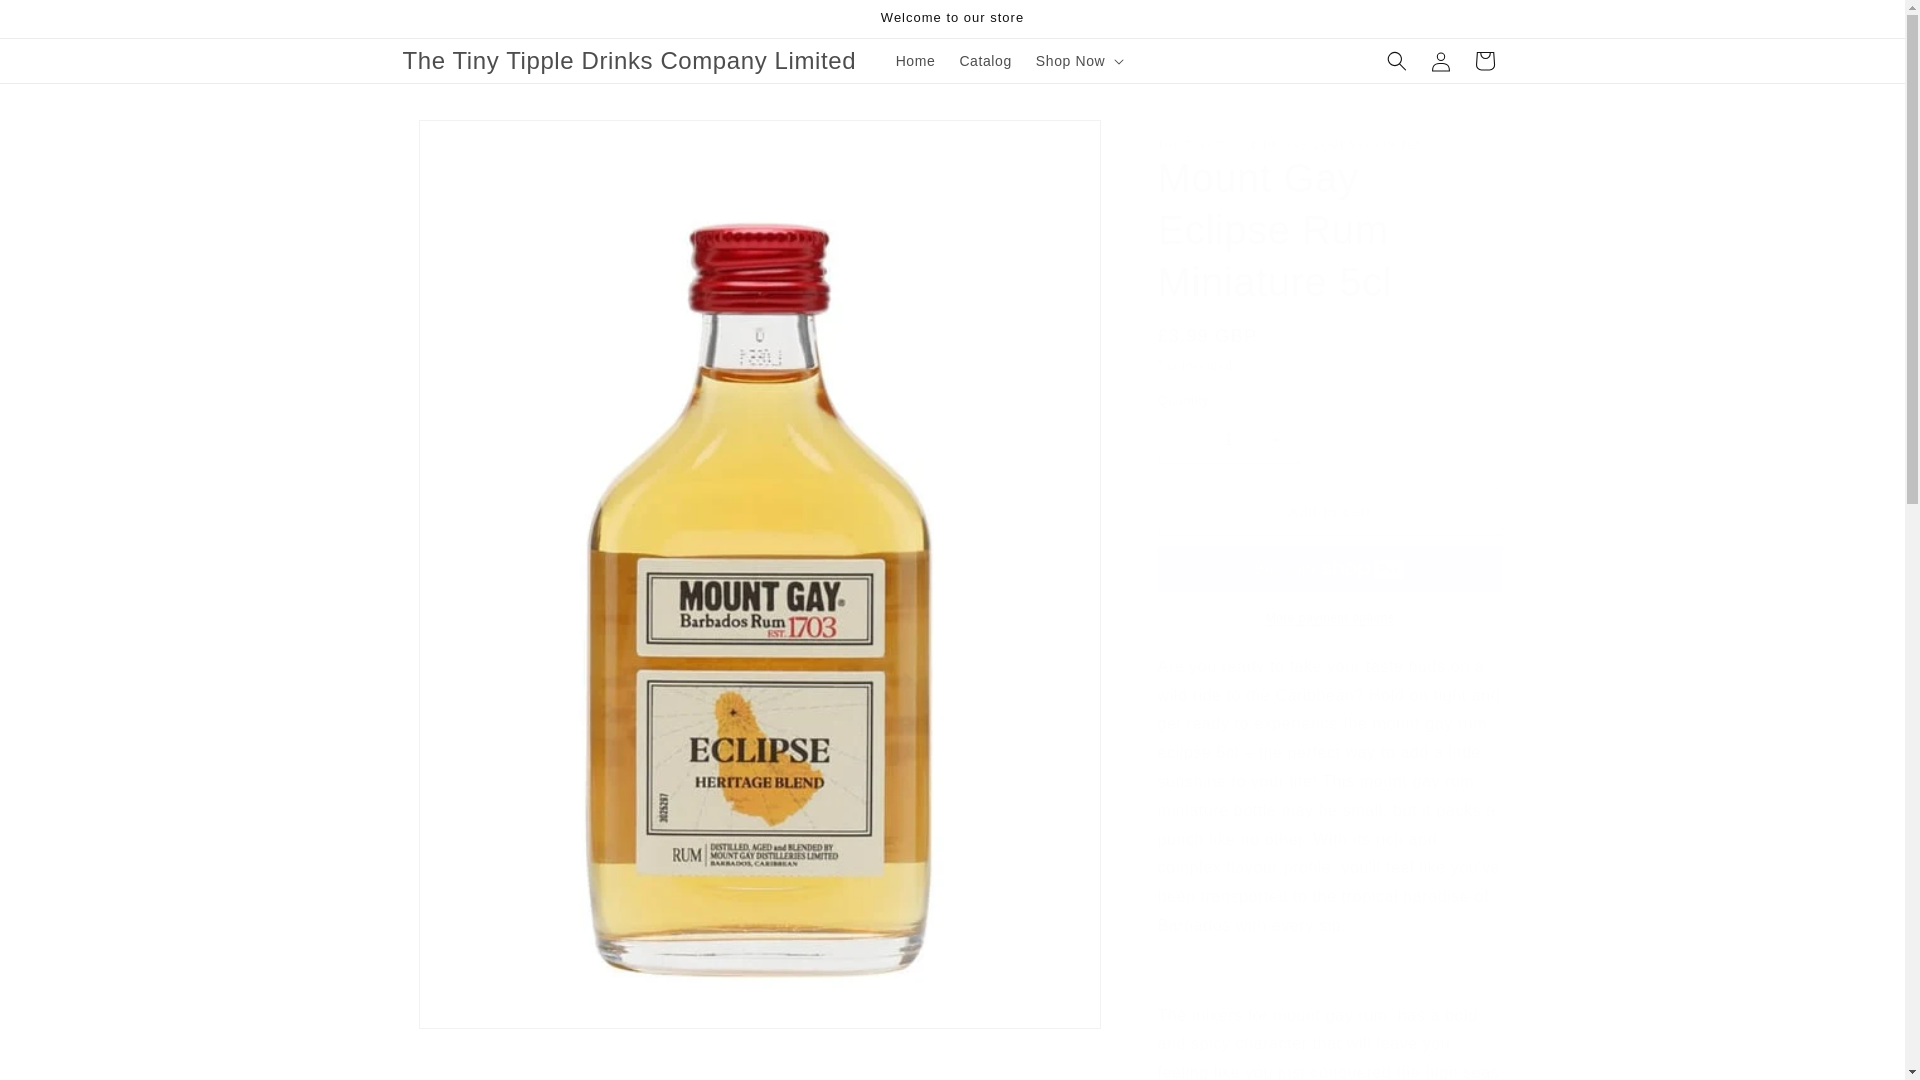 This screenshot has width=1920, height=1080. What do you see at coordinates (916, 60) in the screenshot?
I see `Home` at bounding box center [916, 60].